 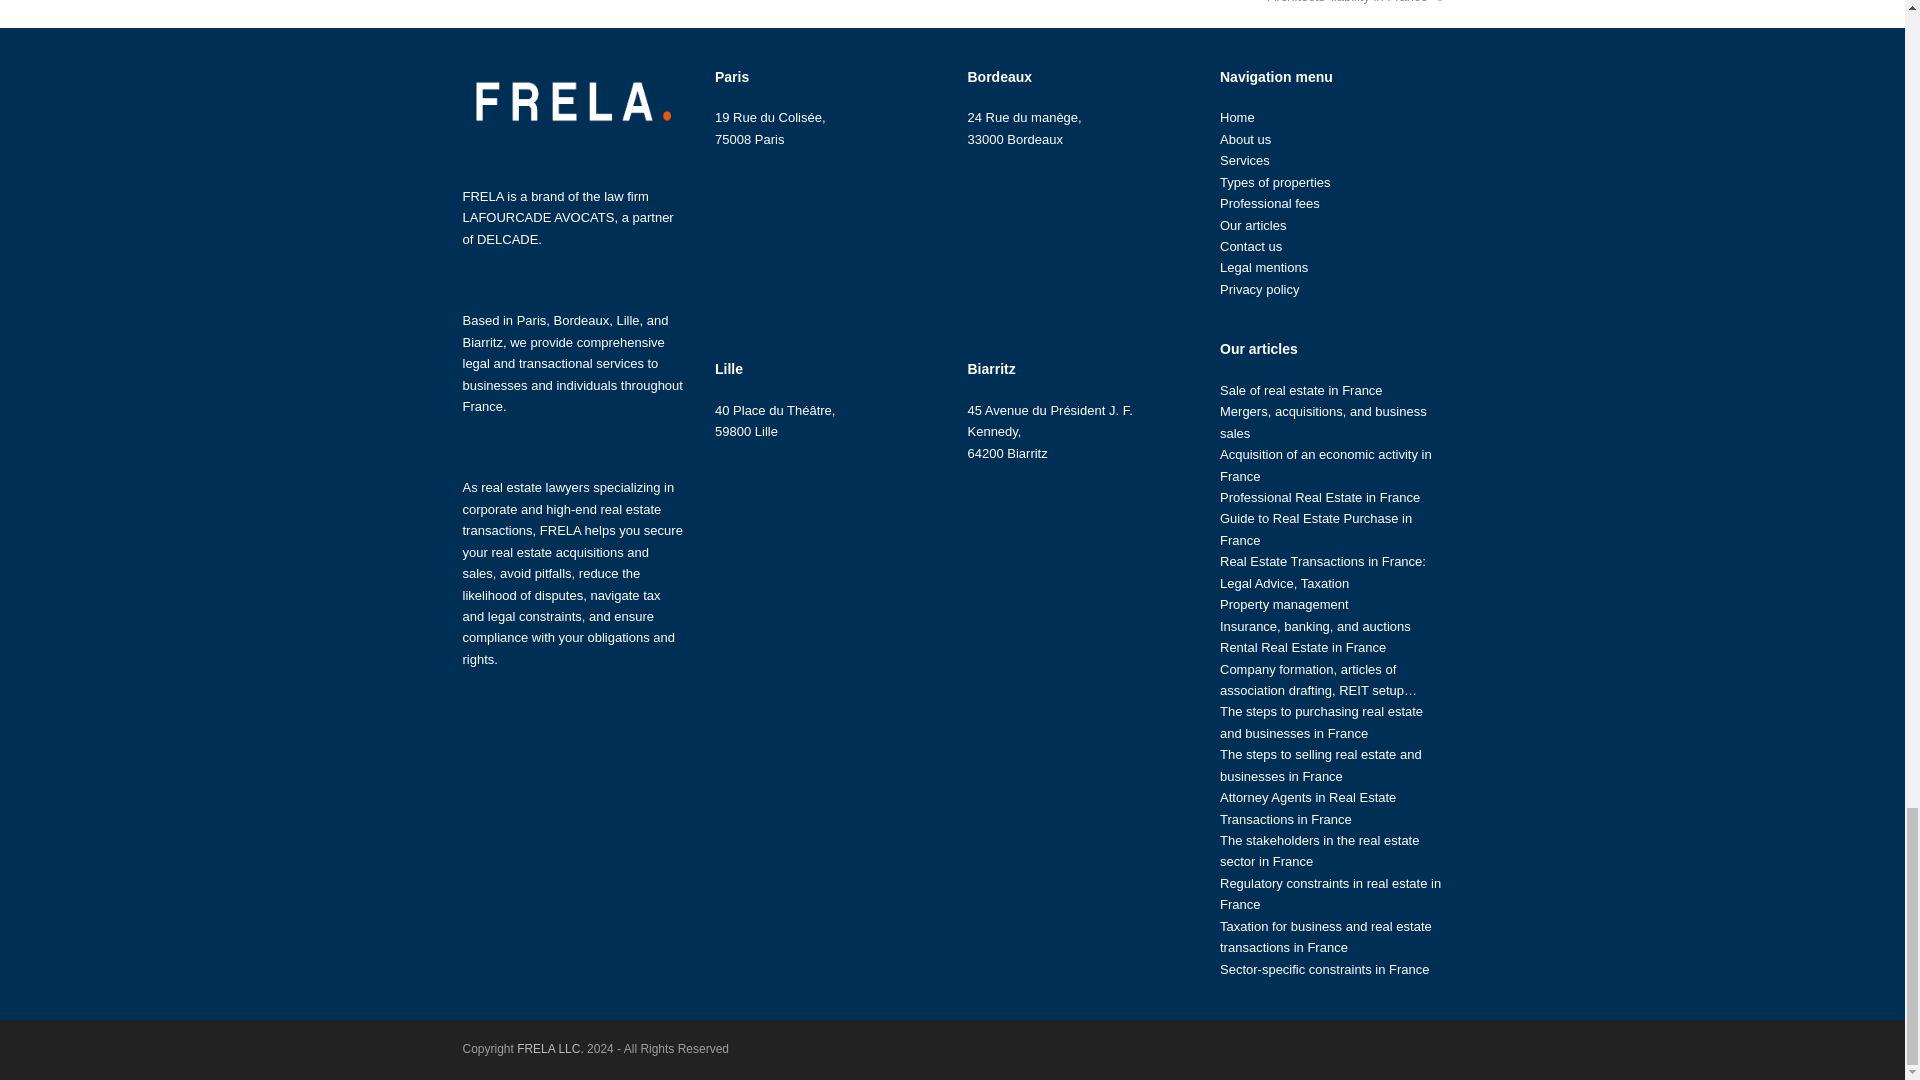 I want to click on Google Map, so click(x=1078, y=244).